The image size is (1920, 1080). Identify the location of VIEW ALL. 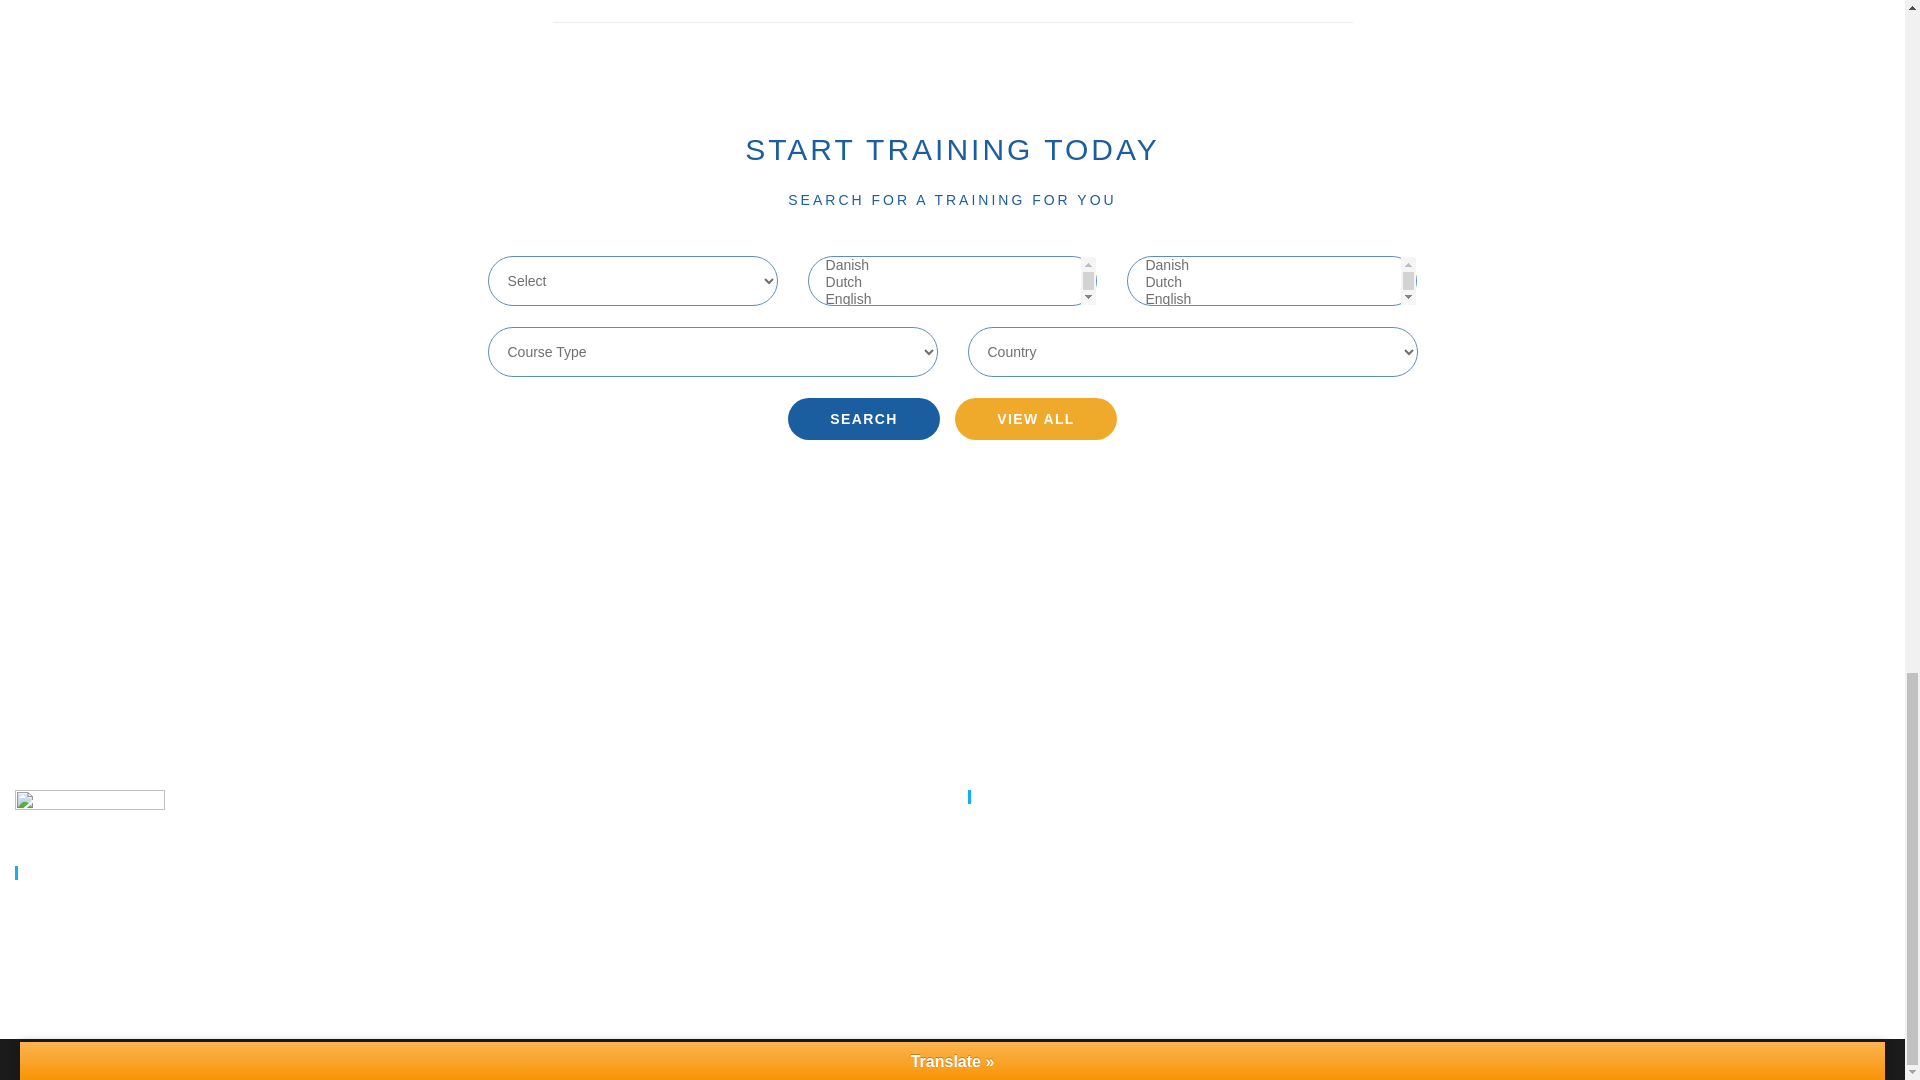
(1036, 418).